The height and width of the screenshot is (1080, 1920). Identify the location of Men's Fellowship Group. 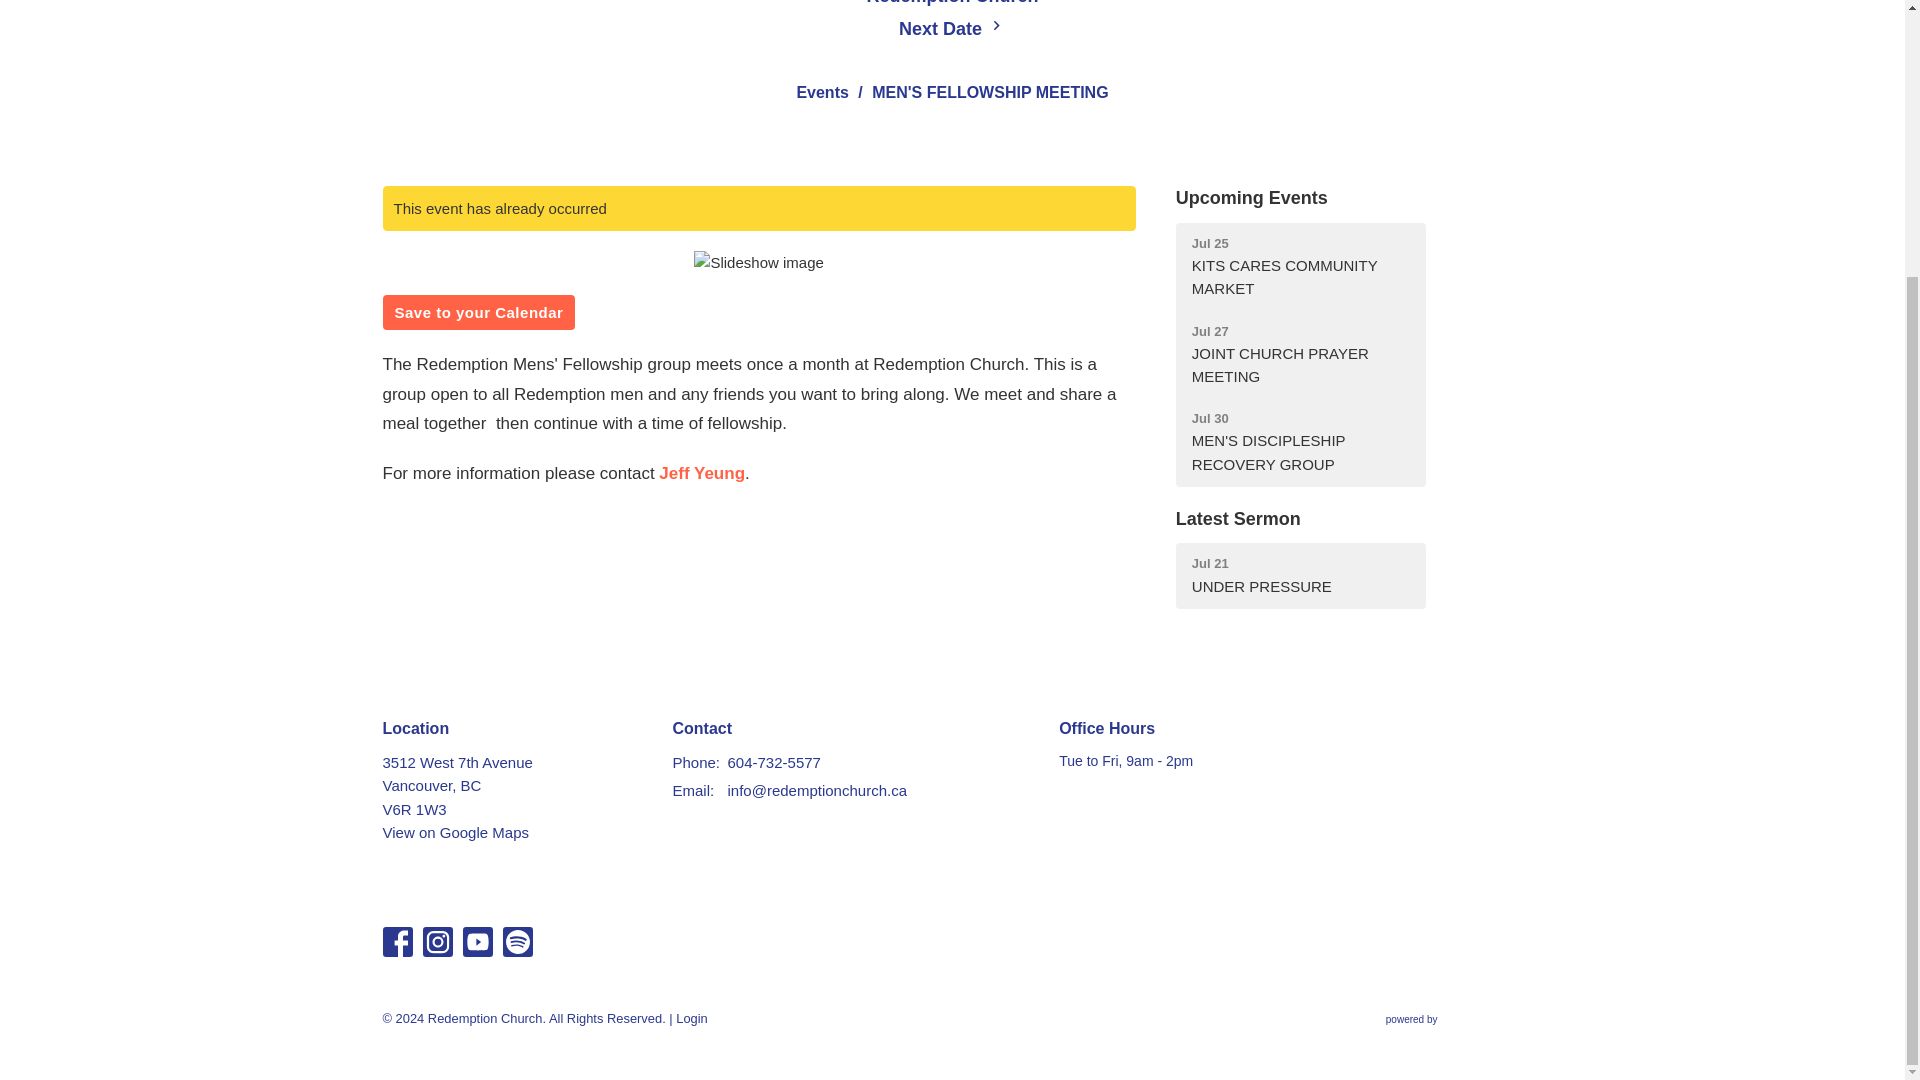
(701, 473).